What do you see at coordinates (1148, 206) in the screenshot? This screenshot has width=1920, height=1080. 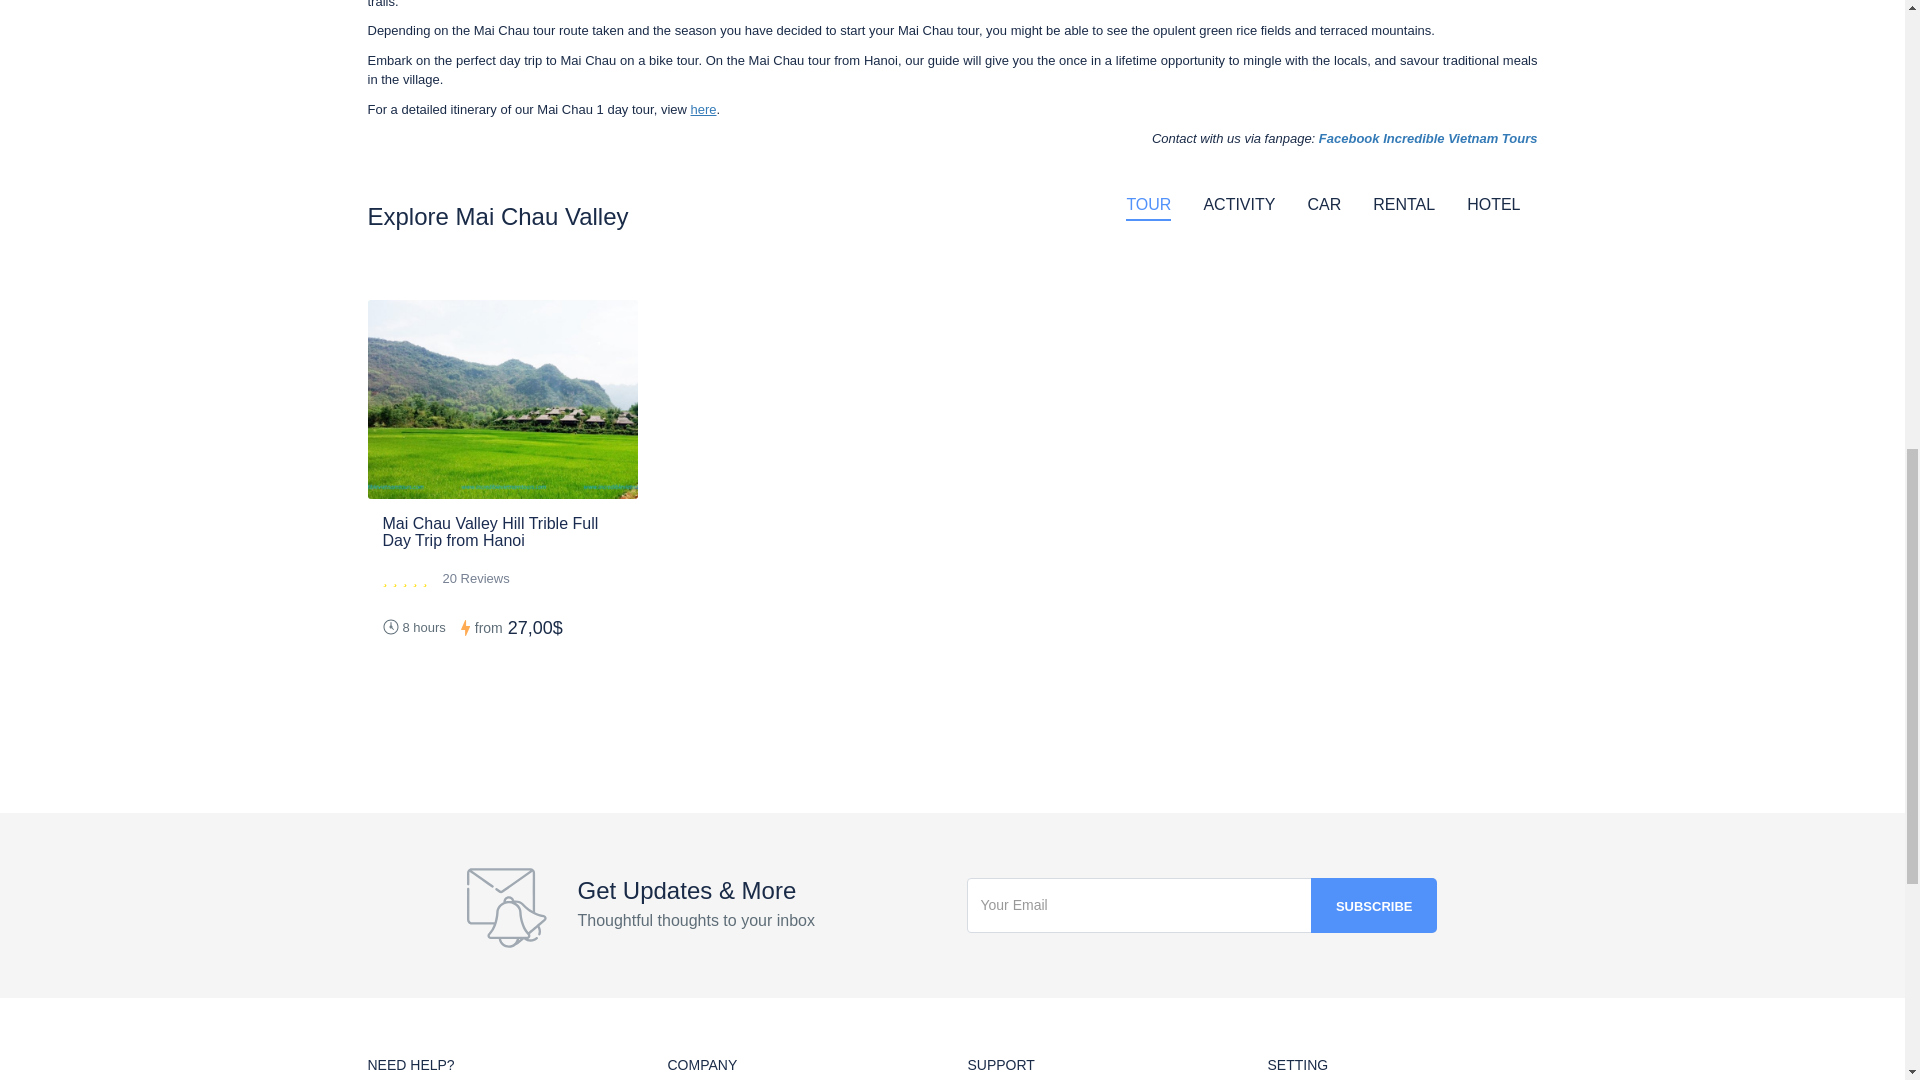 I see `TOUR` at bounding box center [1148, 206].